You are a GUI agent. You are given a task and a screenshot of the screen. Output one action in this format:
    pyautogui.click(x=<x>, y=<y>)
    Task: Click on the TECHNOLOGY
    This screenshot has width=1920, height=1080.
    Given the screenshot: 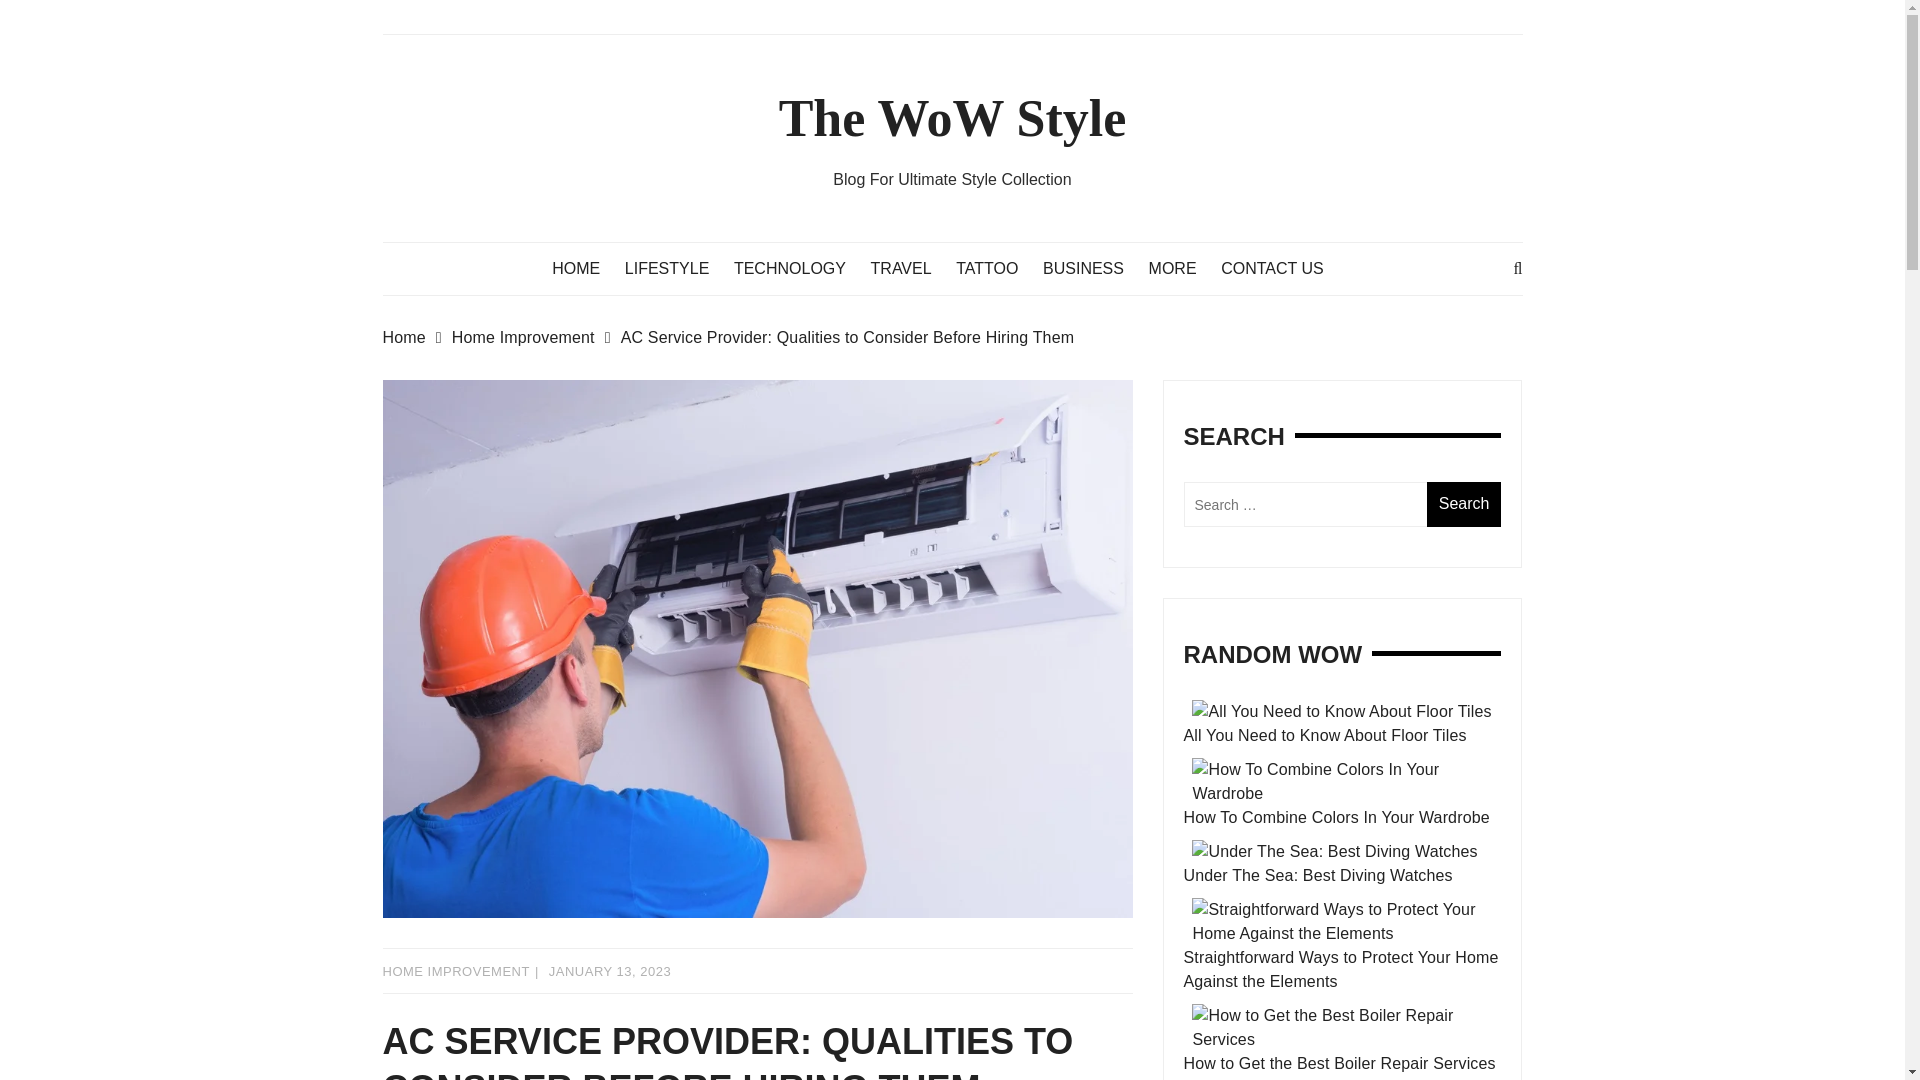 What is the action you would take?
    pyautogui.click(x=799, y=268)
    